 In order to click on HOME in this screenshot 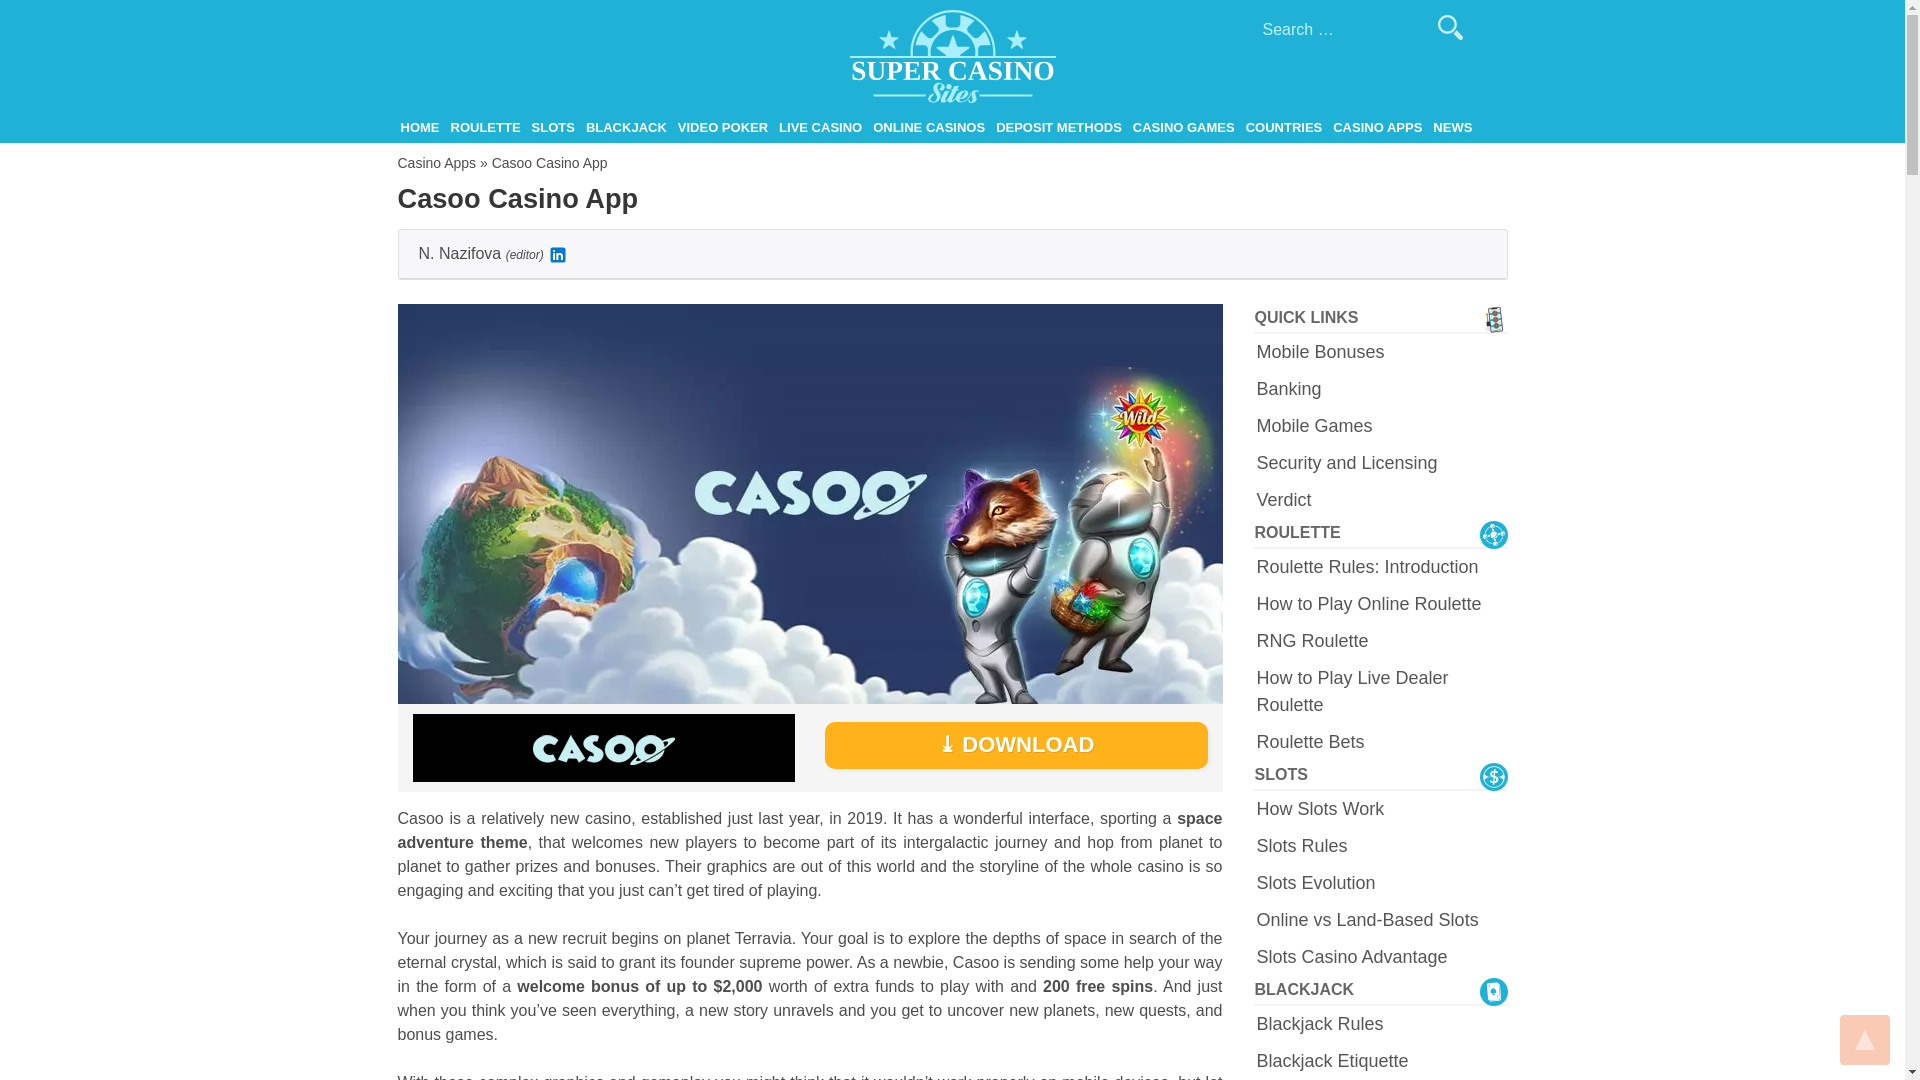, I will do `click(420, 128)`.